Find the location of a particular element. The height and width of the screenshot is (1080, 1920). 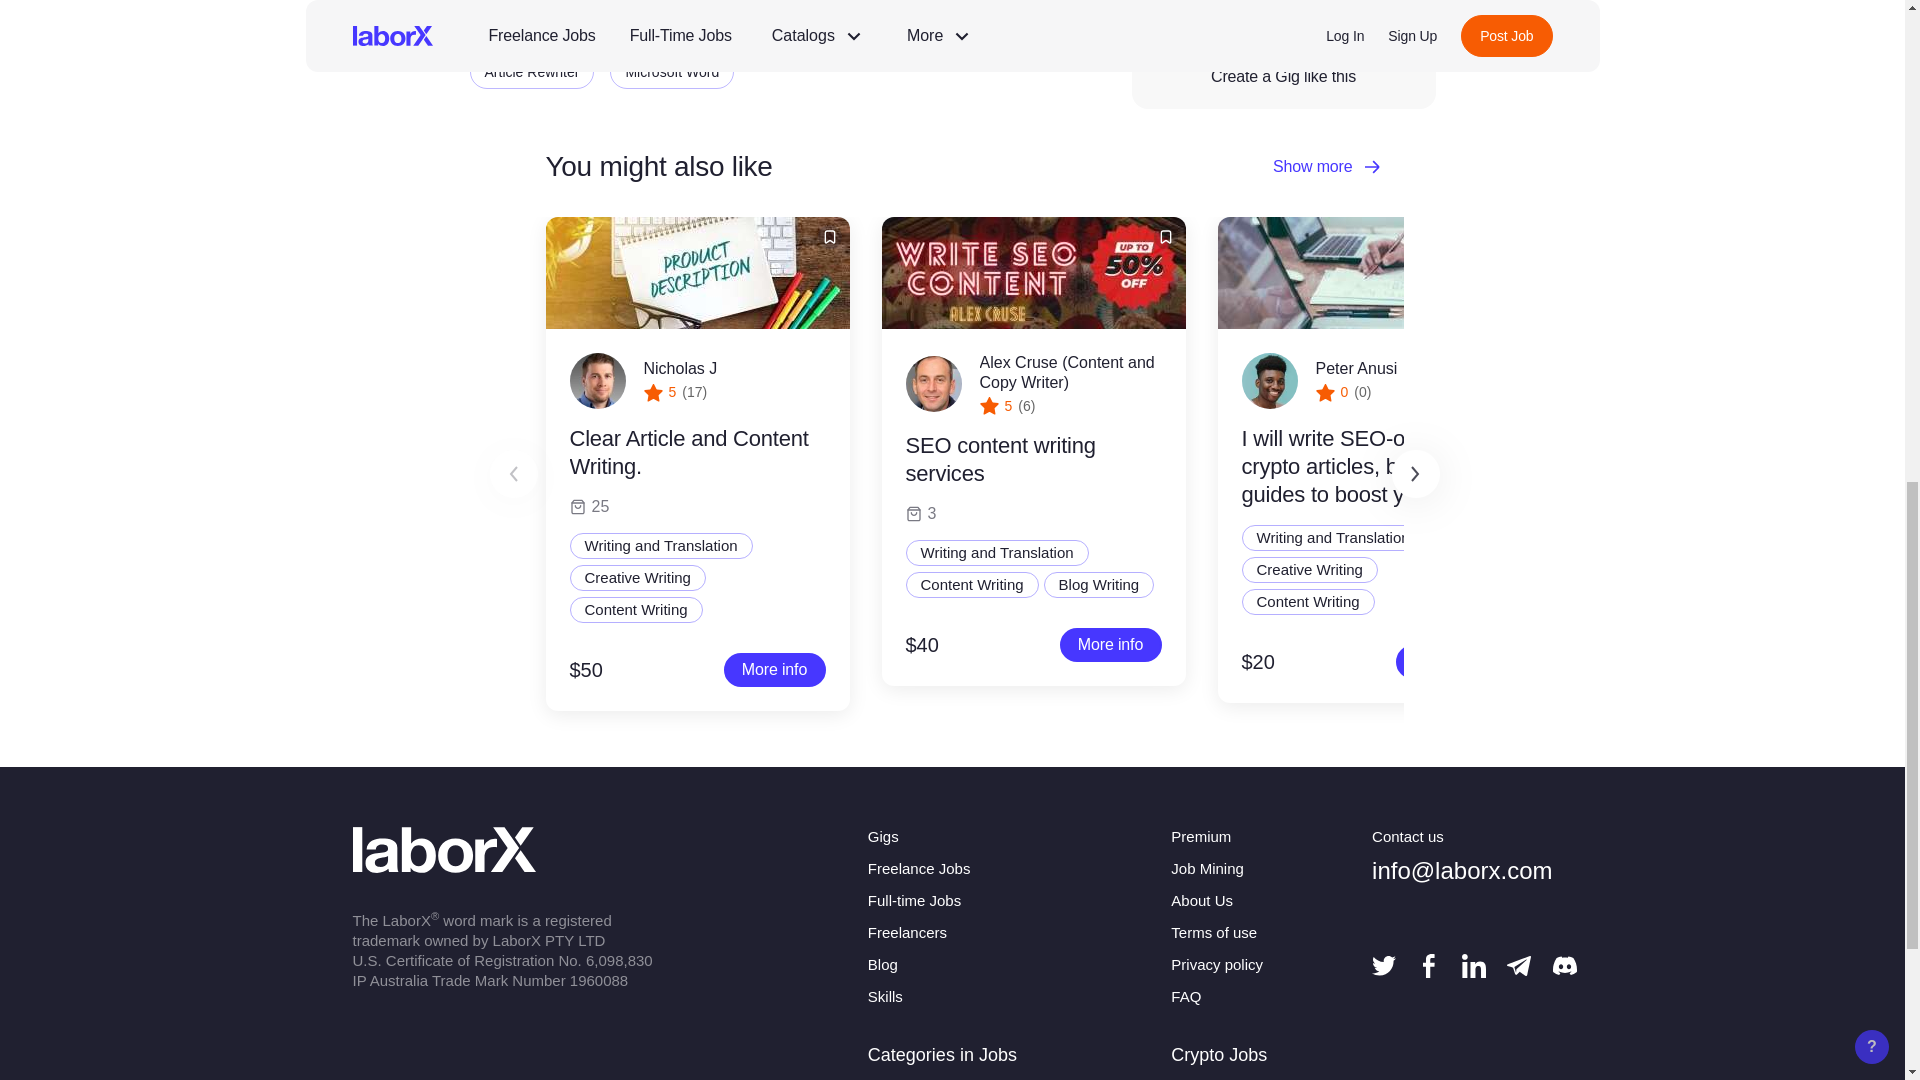

Copywriting is located at coordinates (521, 4).